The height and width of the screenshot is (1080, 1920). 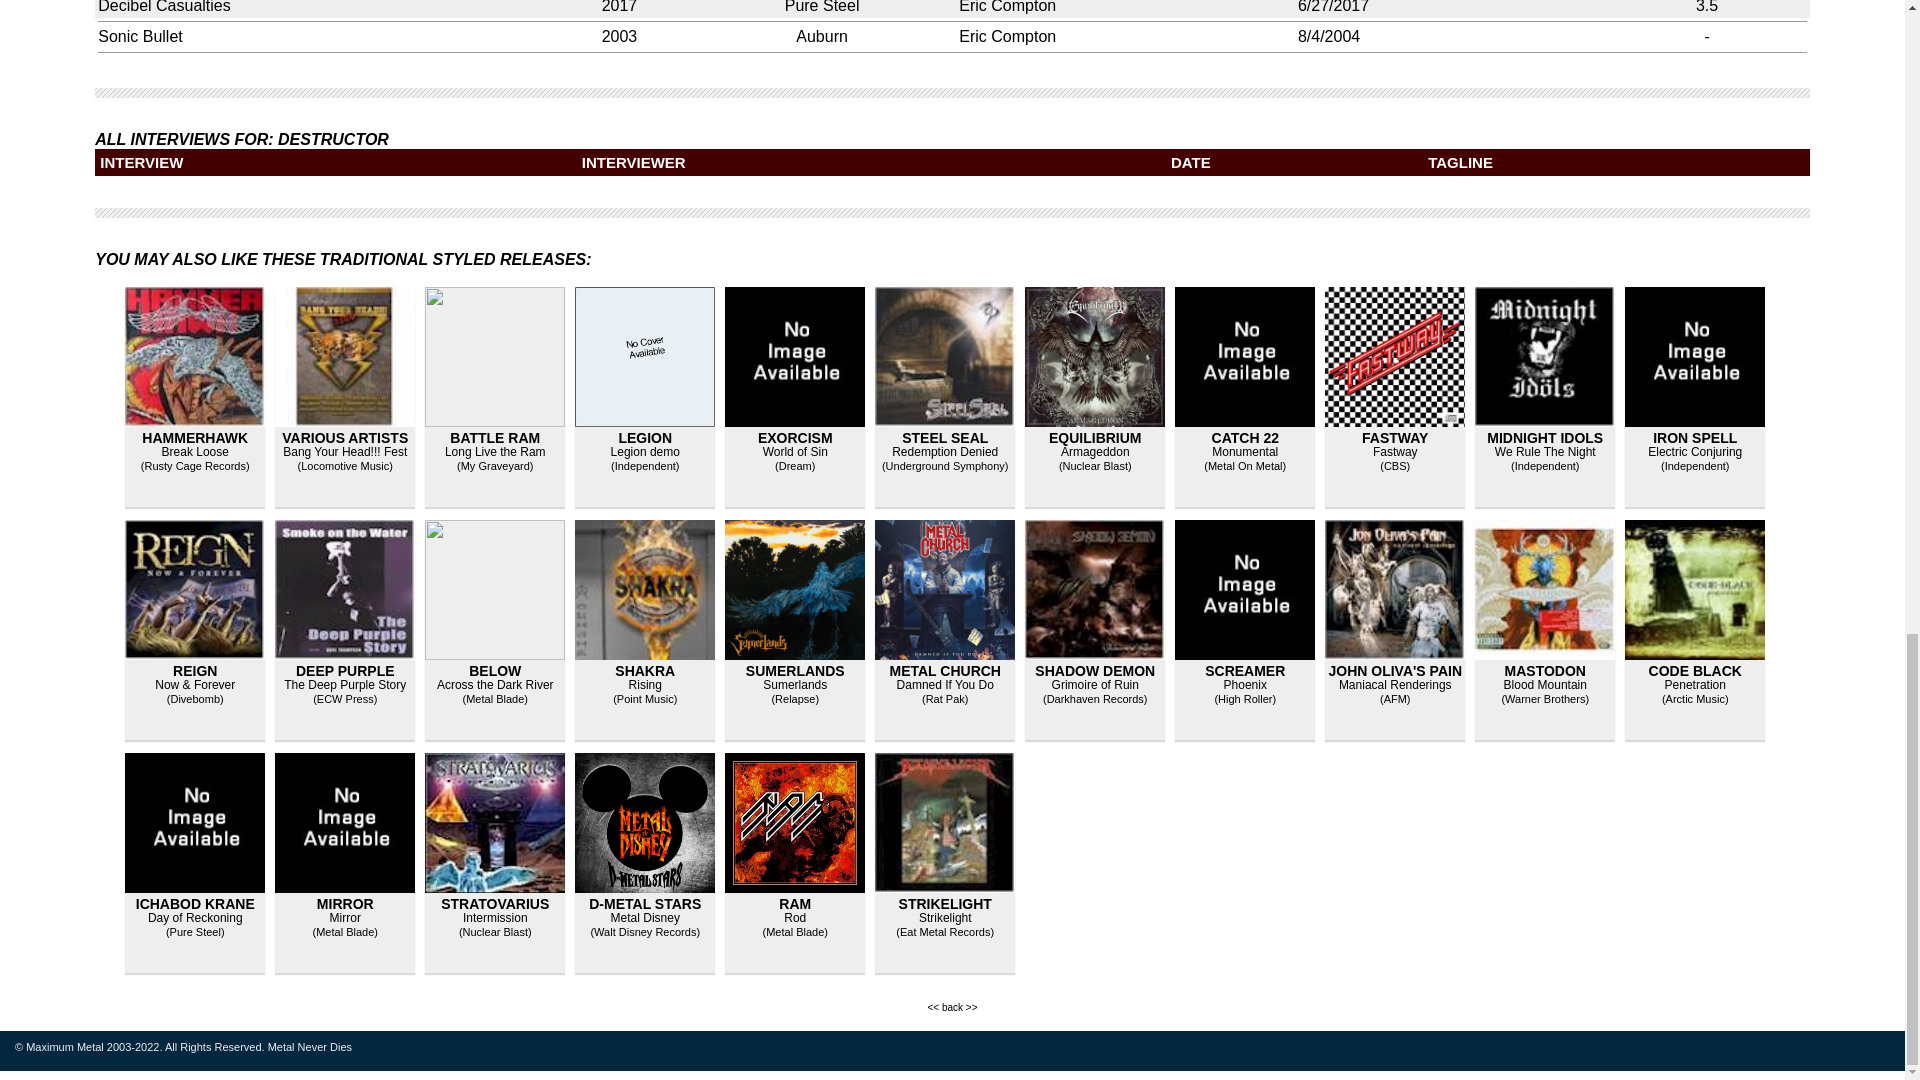 I want to click on STEEL SEAL, so click(x=945, y=438).